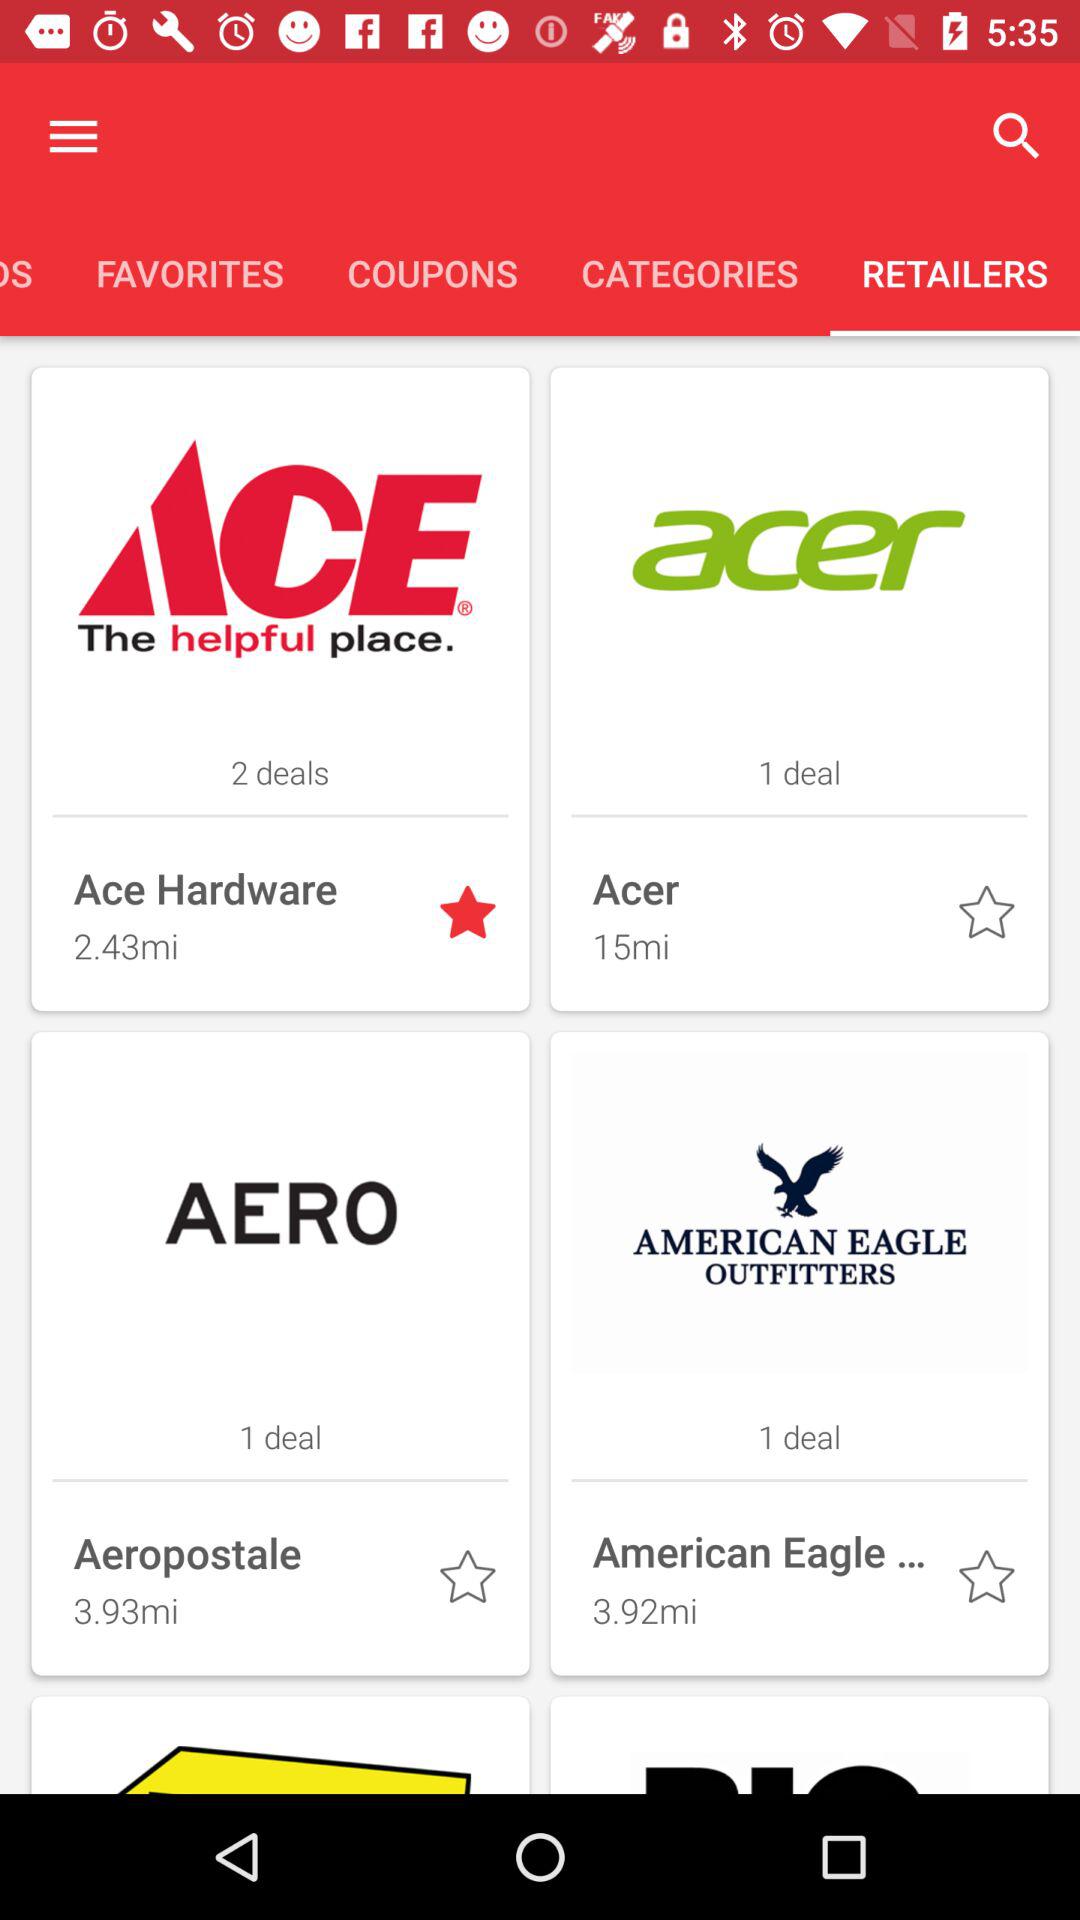  Describe the element at coordinates (74, 136) in the screenshot. I see `display menu options` at that location.